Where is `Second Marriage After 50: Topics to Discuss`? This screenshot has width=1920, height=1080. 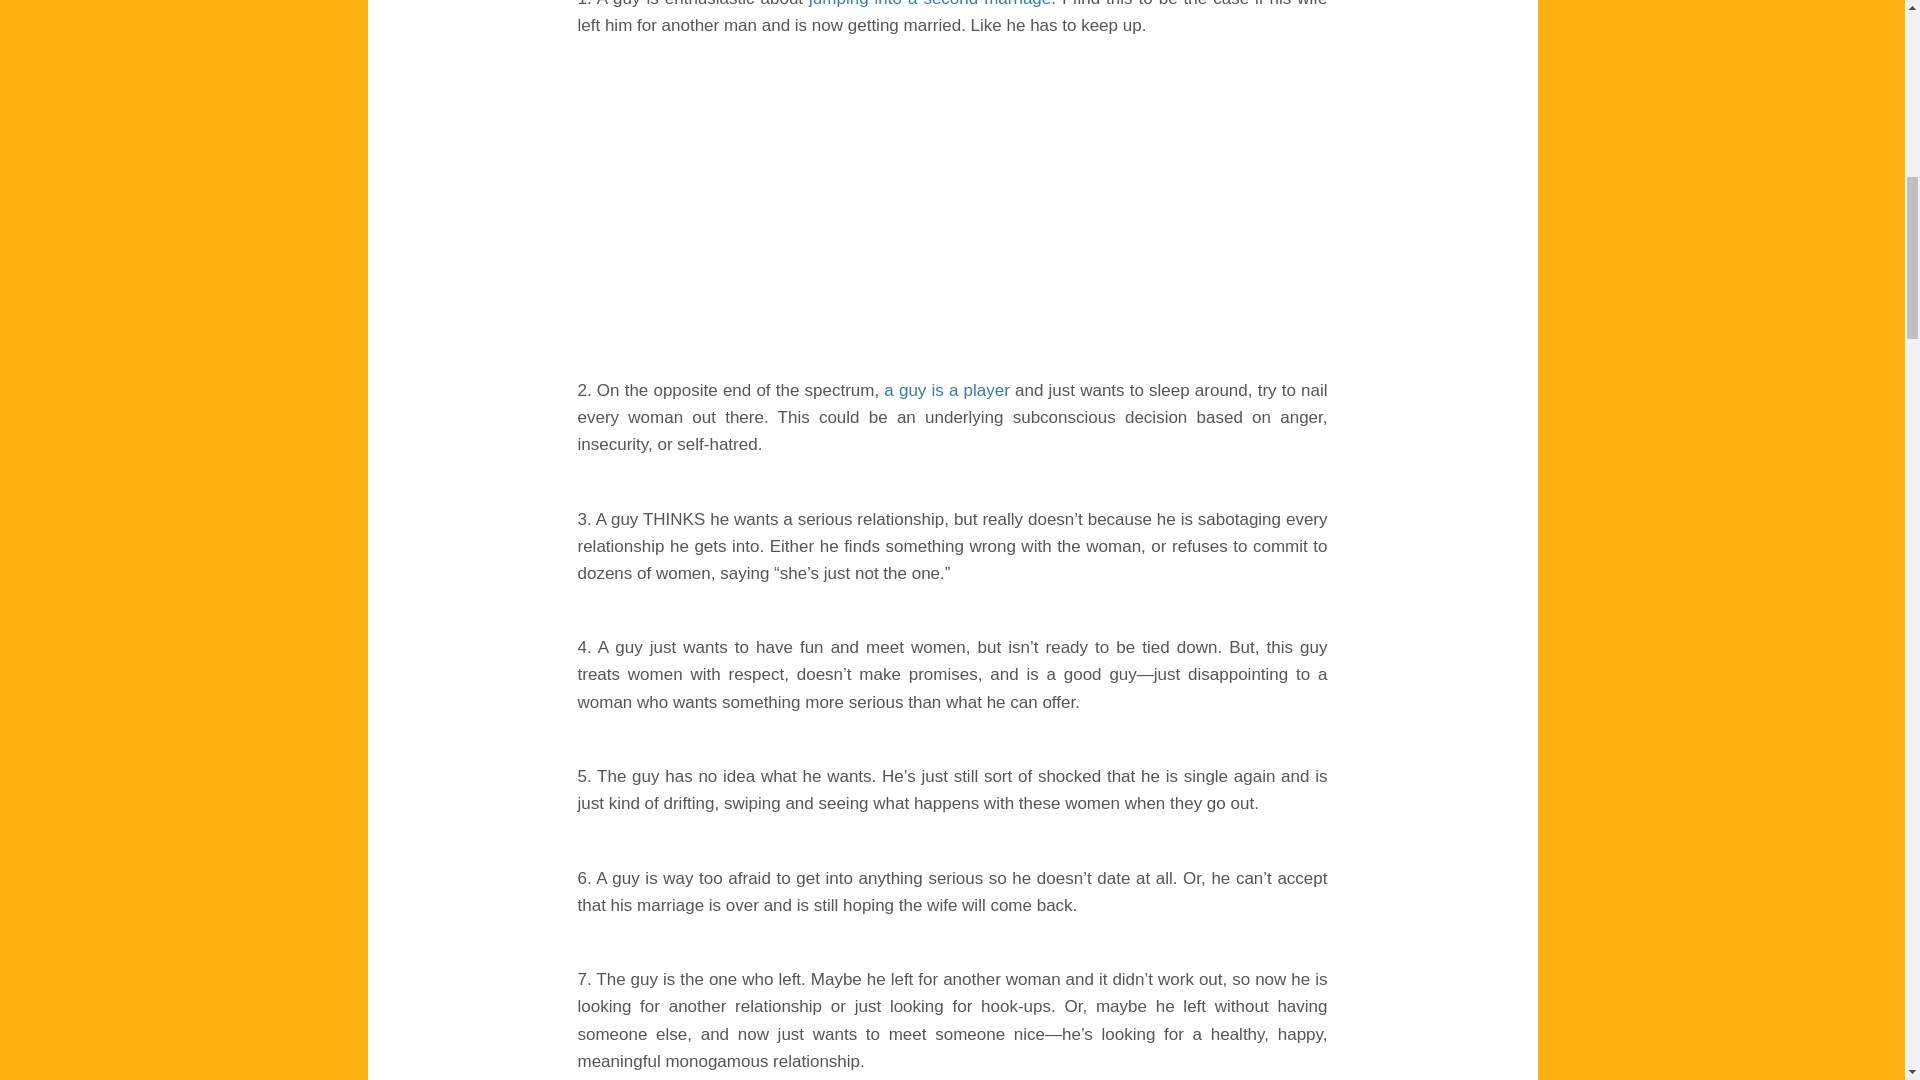
Second Marriage After 50: Topics to Discuss is located at coordinates (929, 4).